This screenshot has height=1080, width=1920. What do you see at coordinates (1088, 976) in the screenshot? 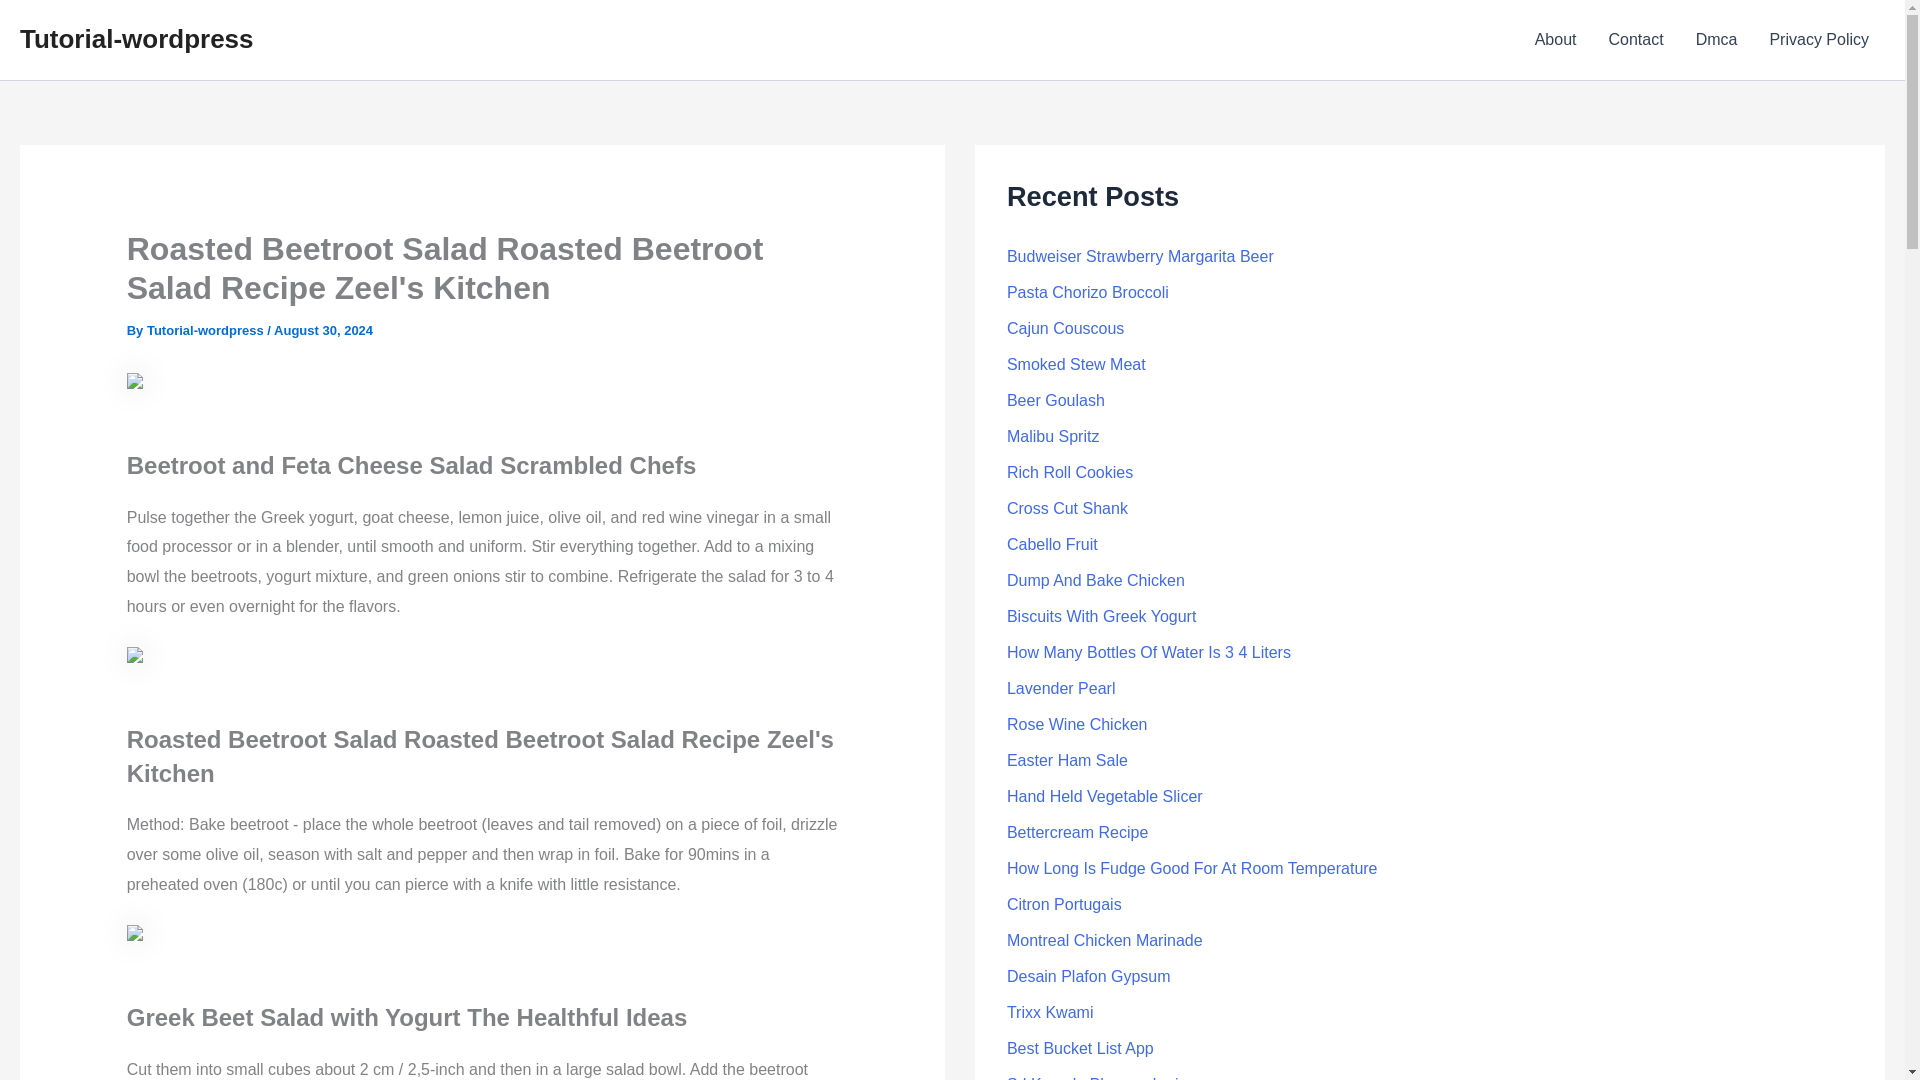
I see `Desain Plafon Gypsum` at bounding box center [1088, 976].